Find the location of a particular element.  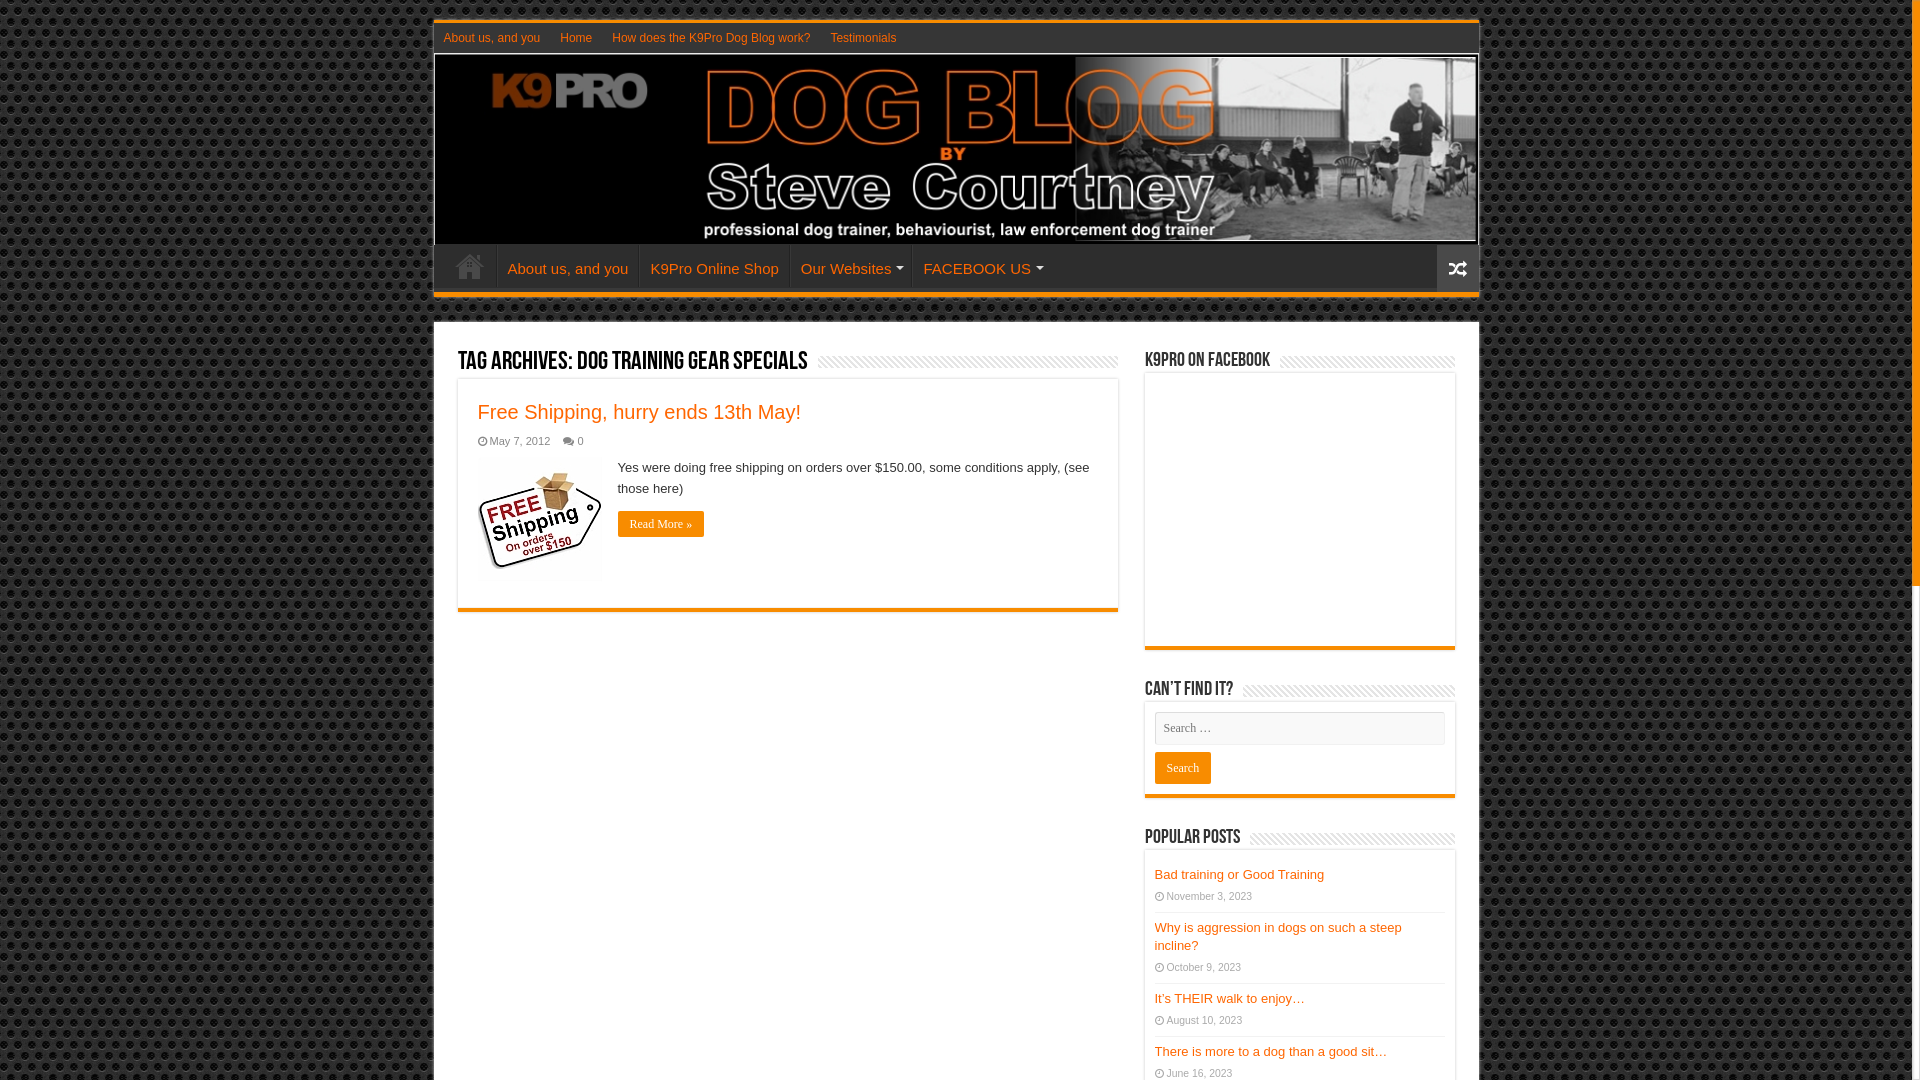

FACEBOOK US is located at coordinates (982, 266).